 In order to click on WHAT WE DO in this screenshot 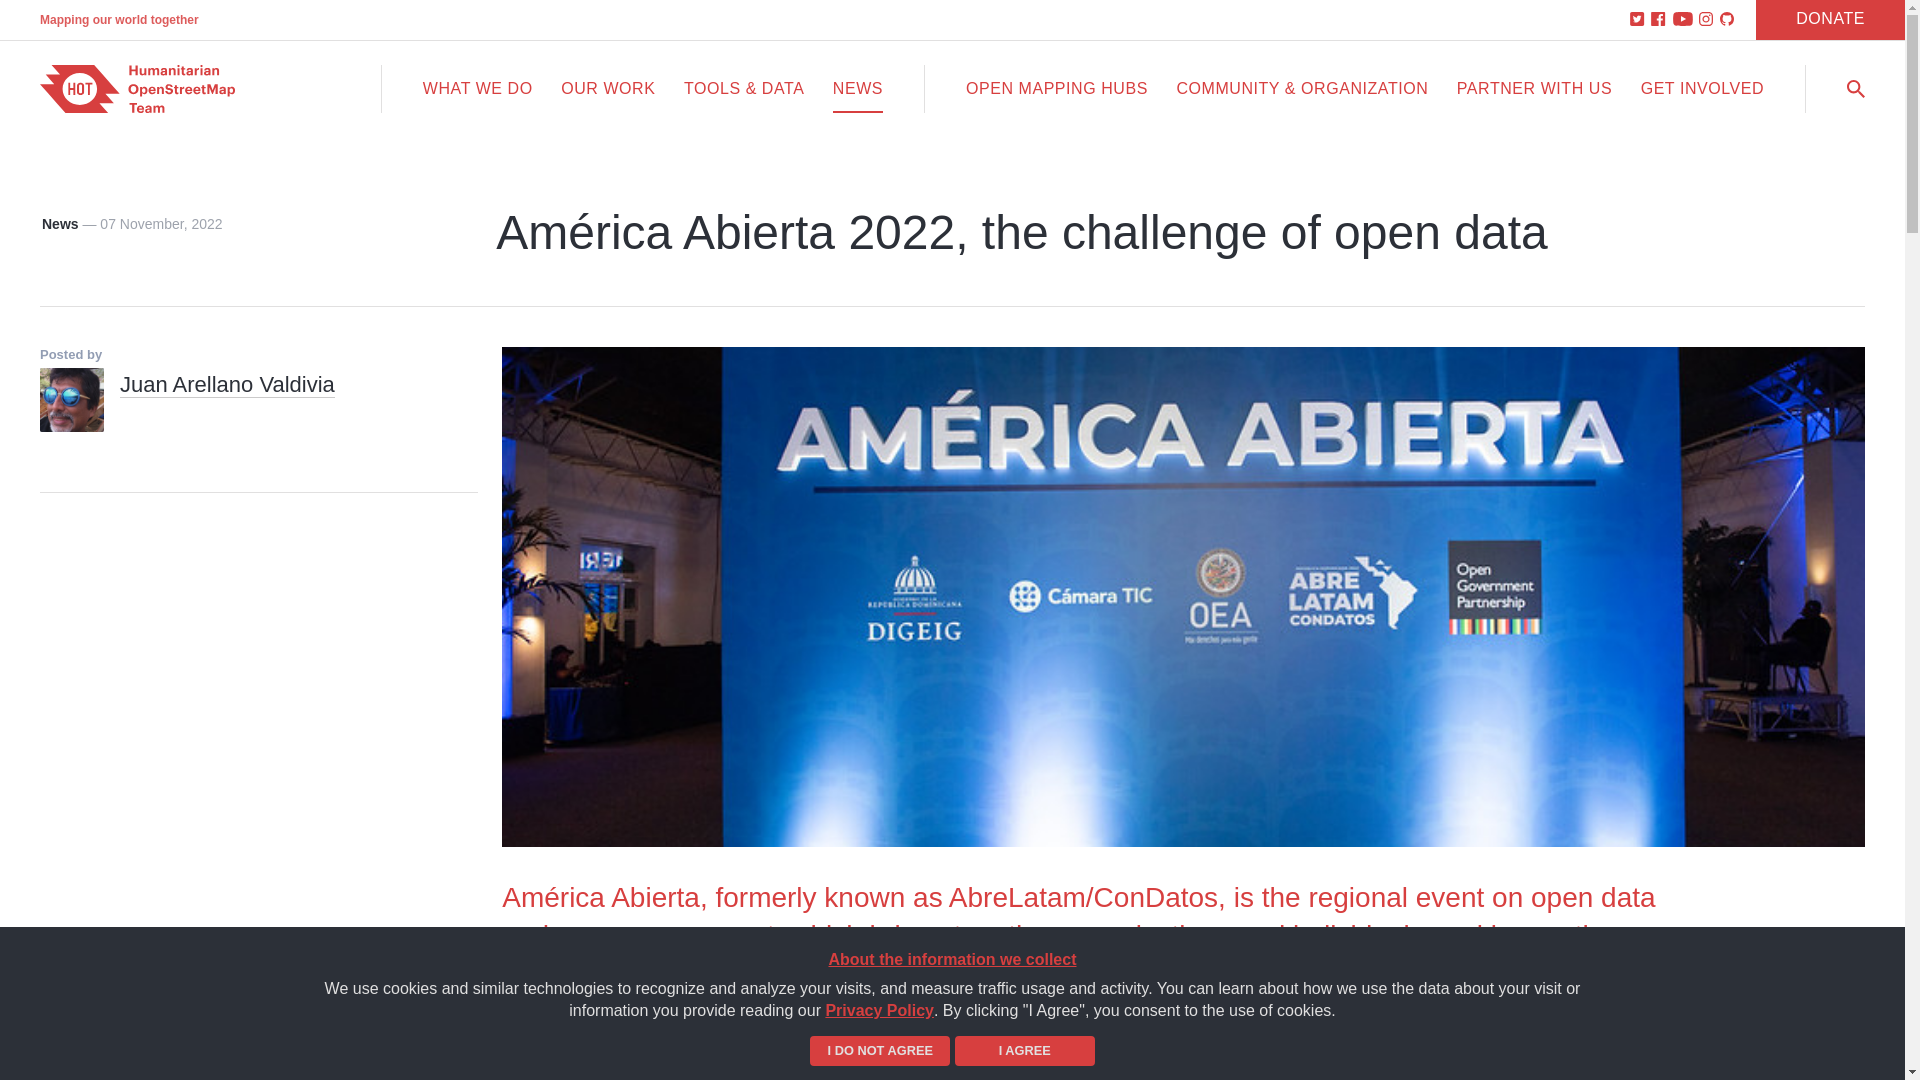, I will do `click(478, 88)`.